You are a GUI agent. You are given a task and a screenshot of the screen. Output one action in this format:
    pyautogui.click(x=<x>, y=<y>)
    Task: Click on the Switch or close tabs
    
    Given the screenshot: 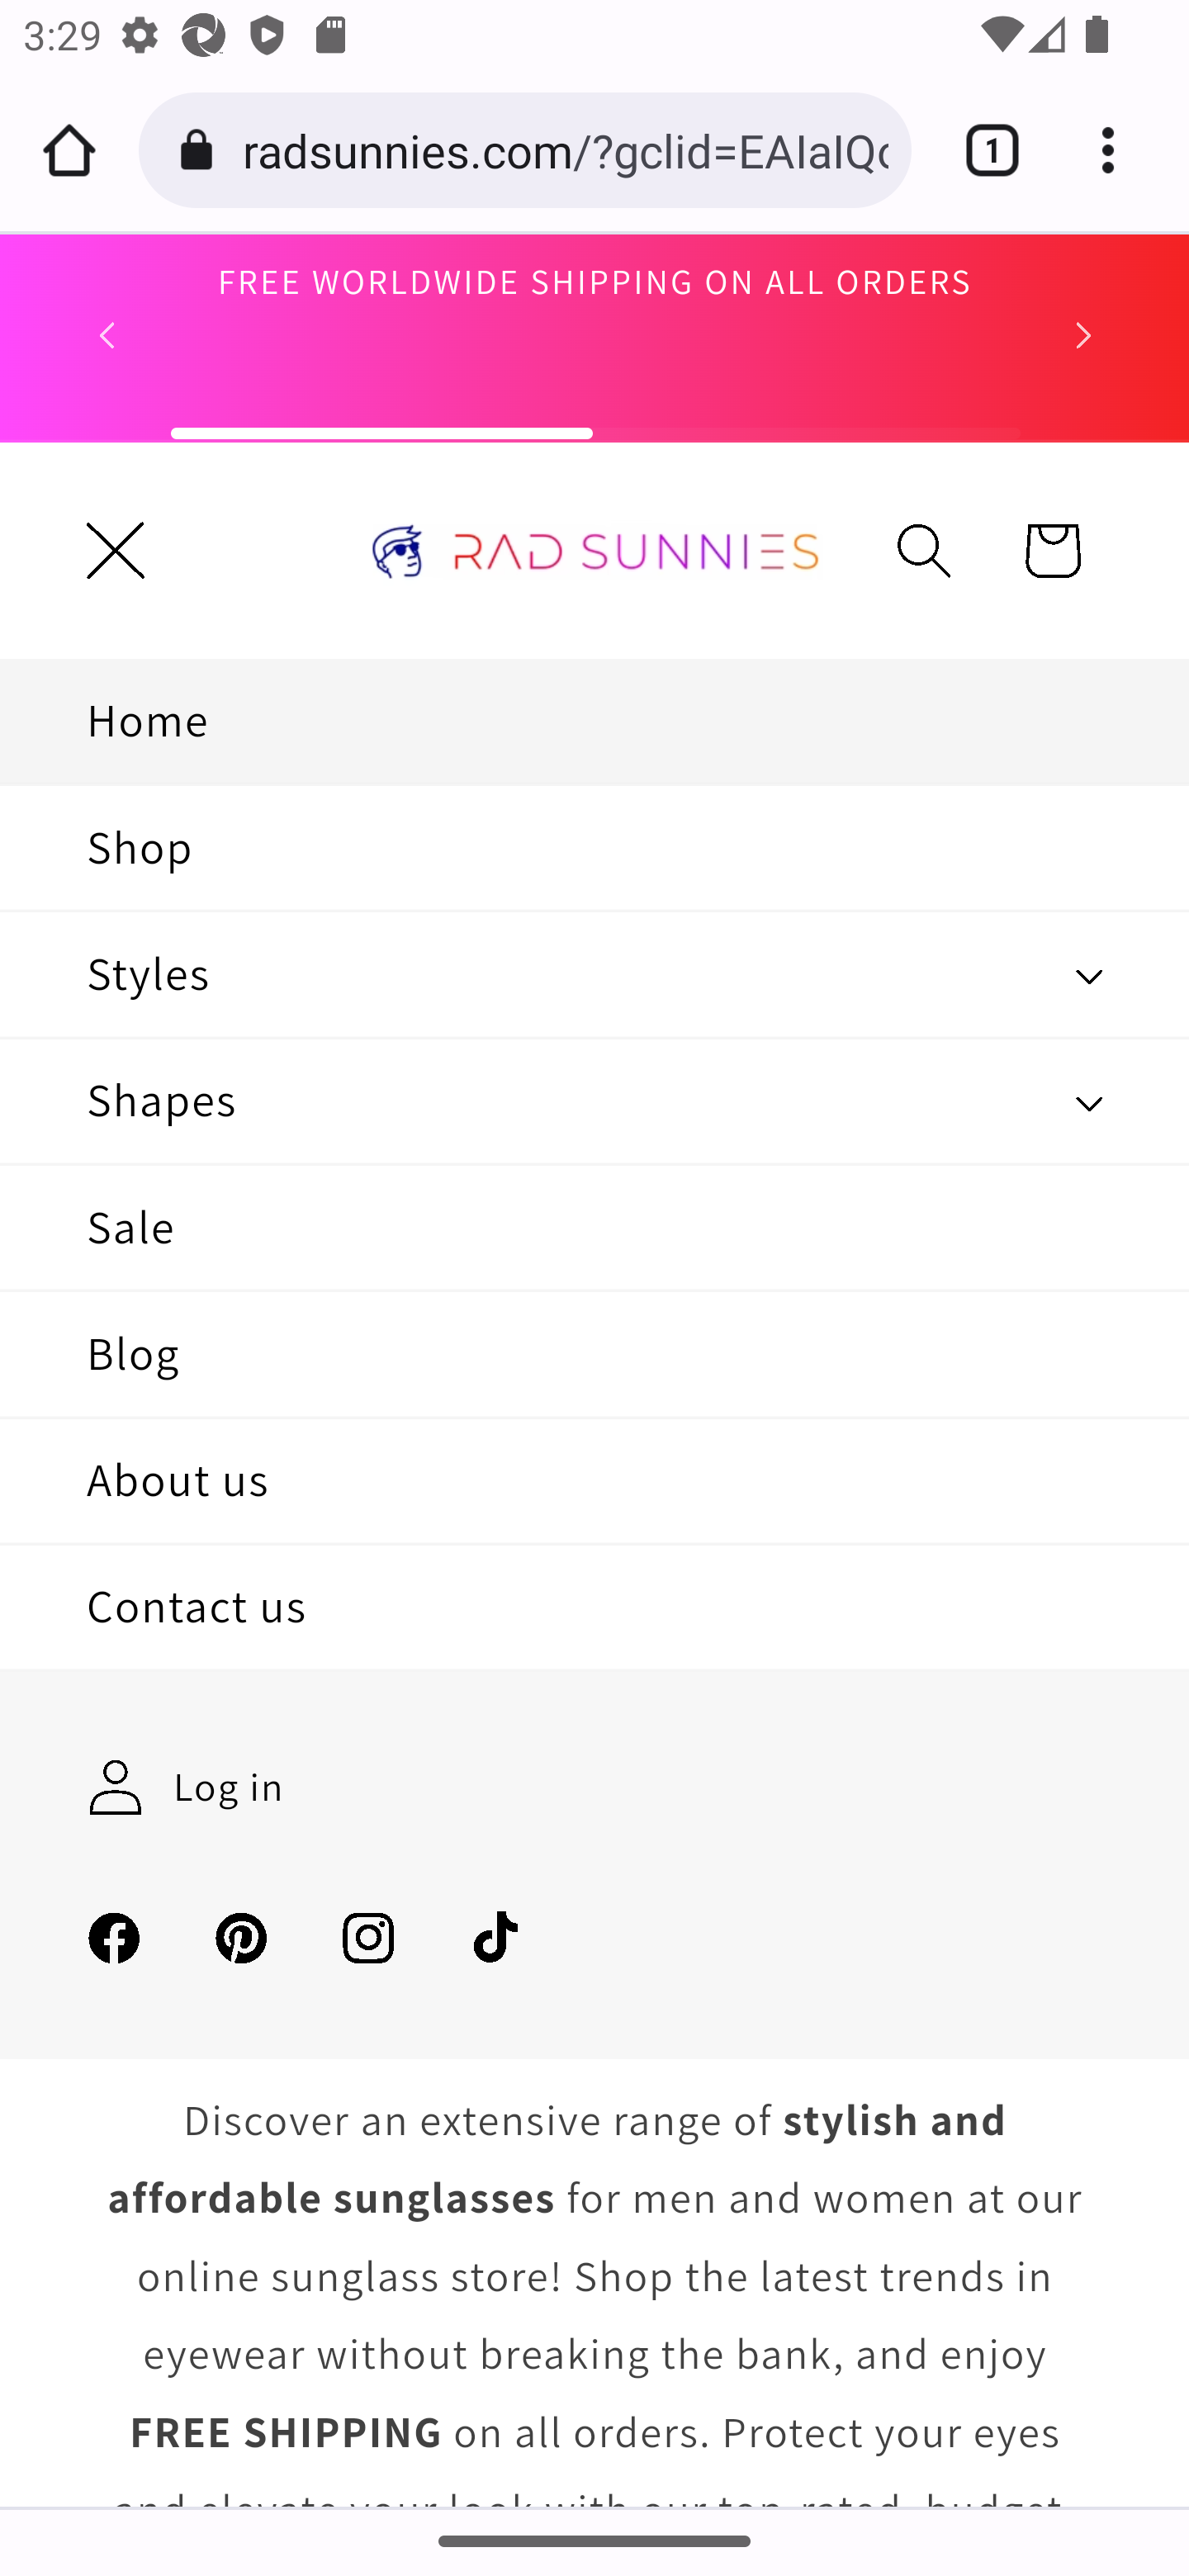 What is the action you would take?
    pyautogui.click(x=981, y=150)
    